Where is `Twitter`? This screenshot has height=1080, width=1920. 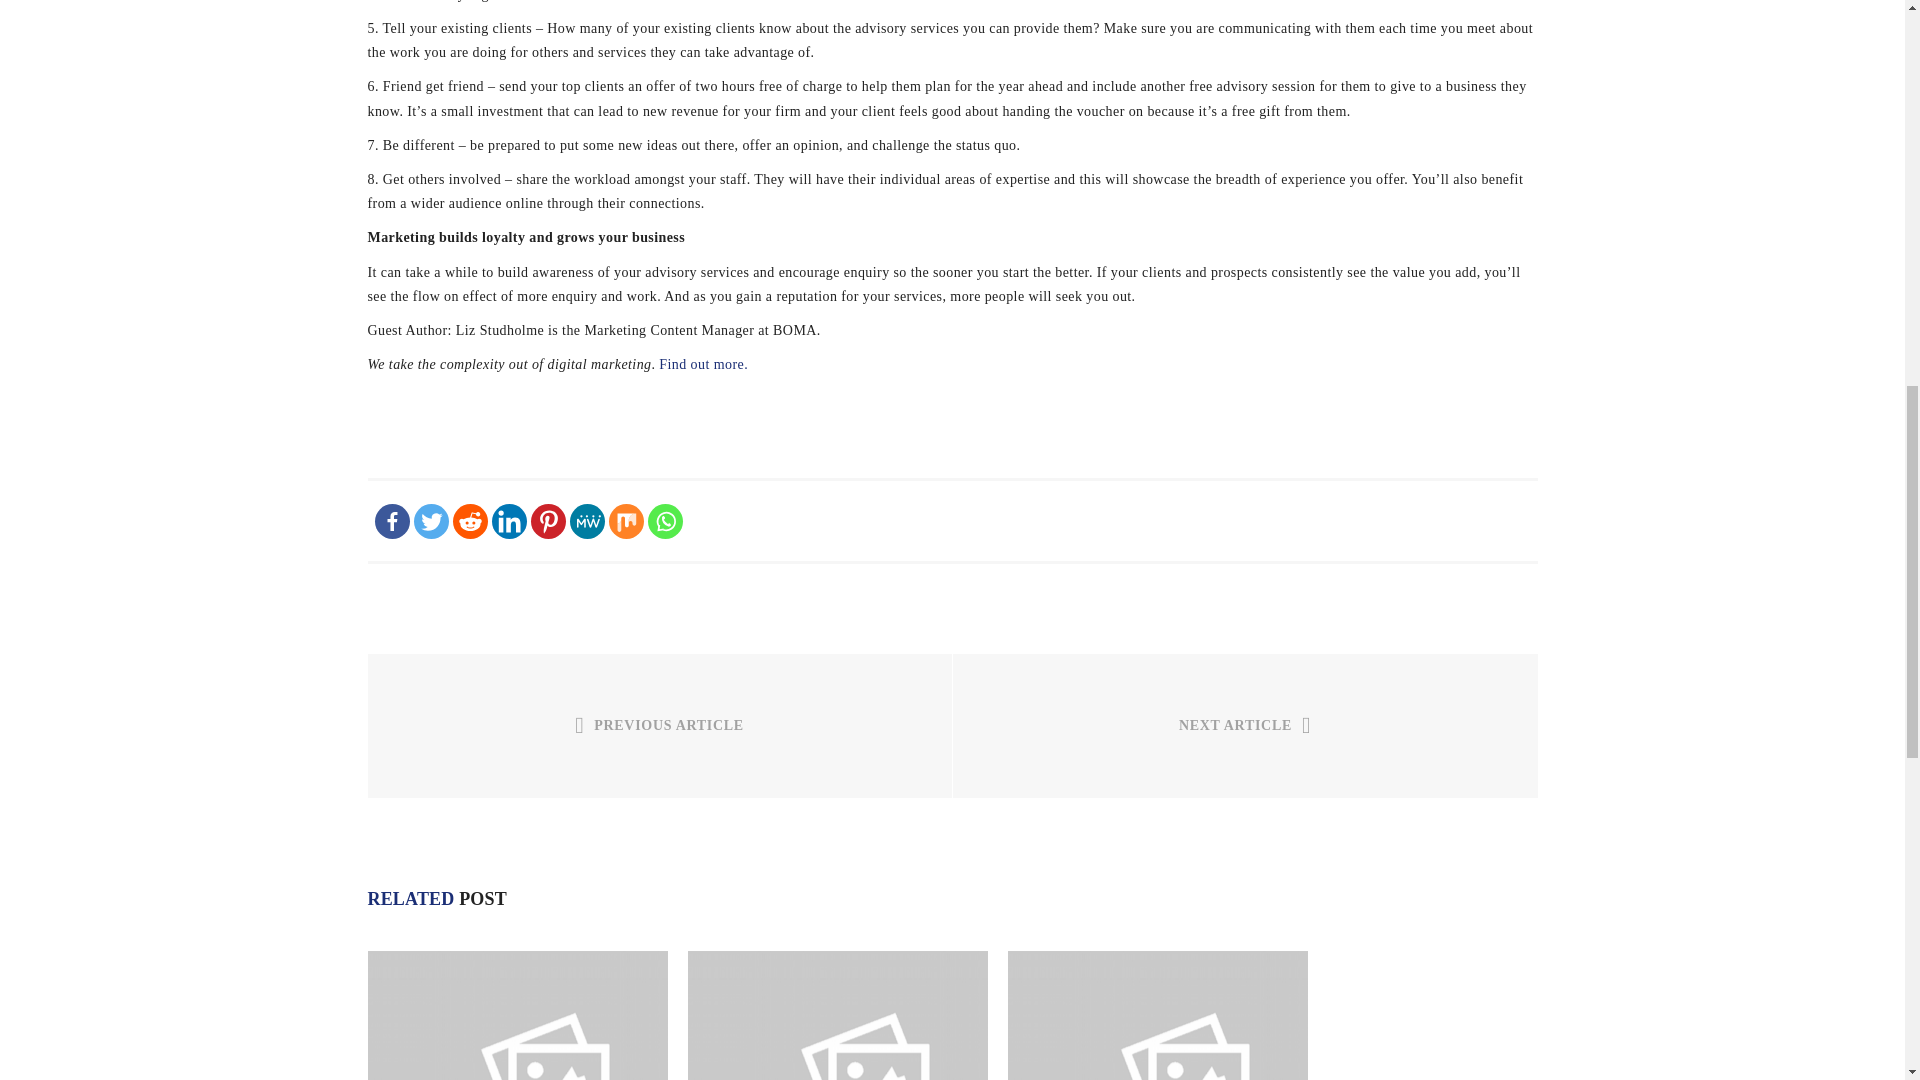 Twitter is located at coordinates (432, 521).